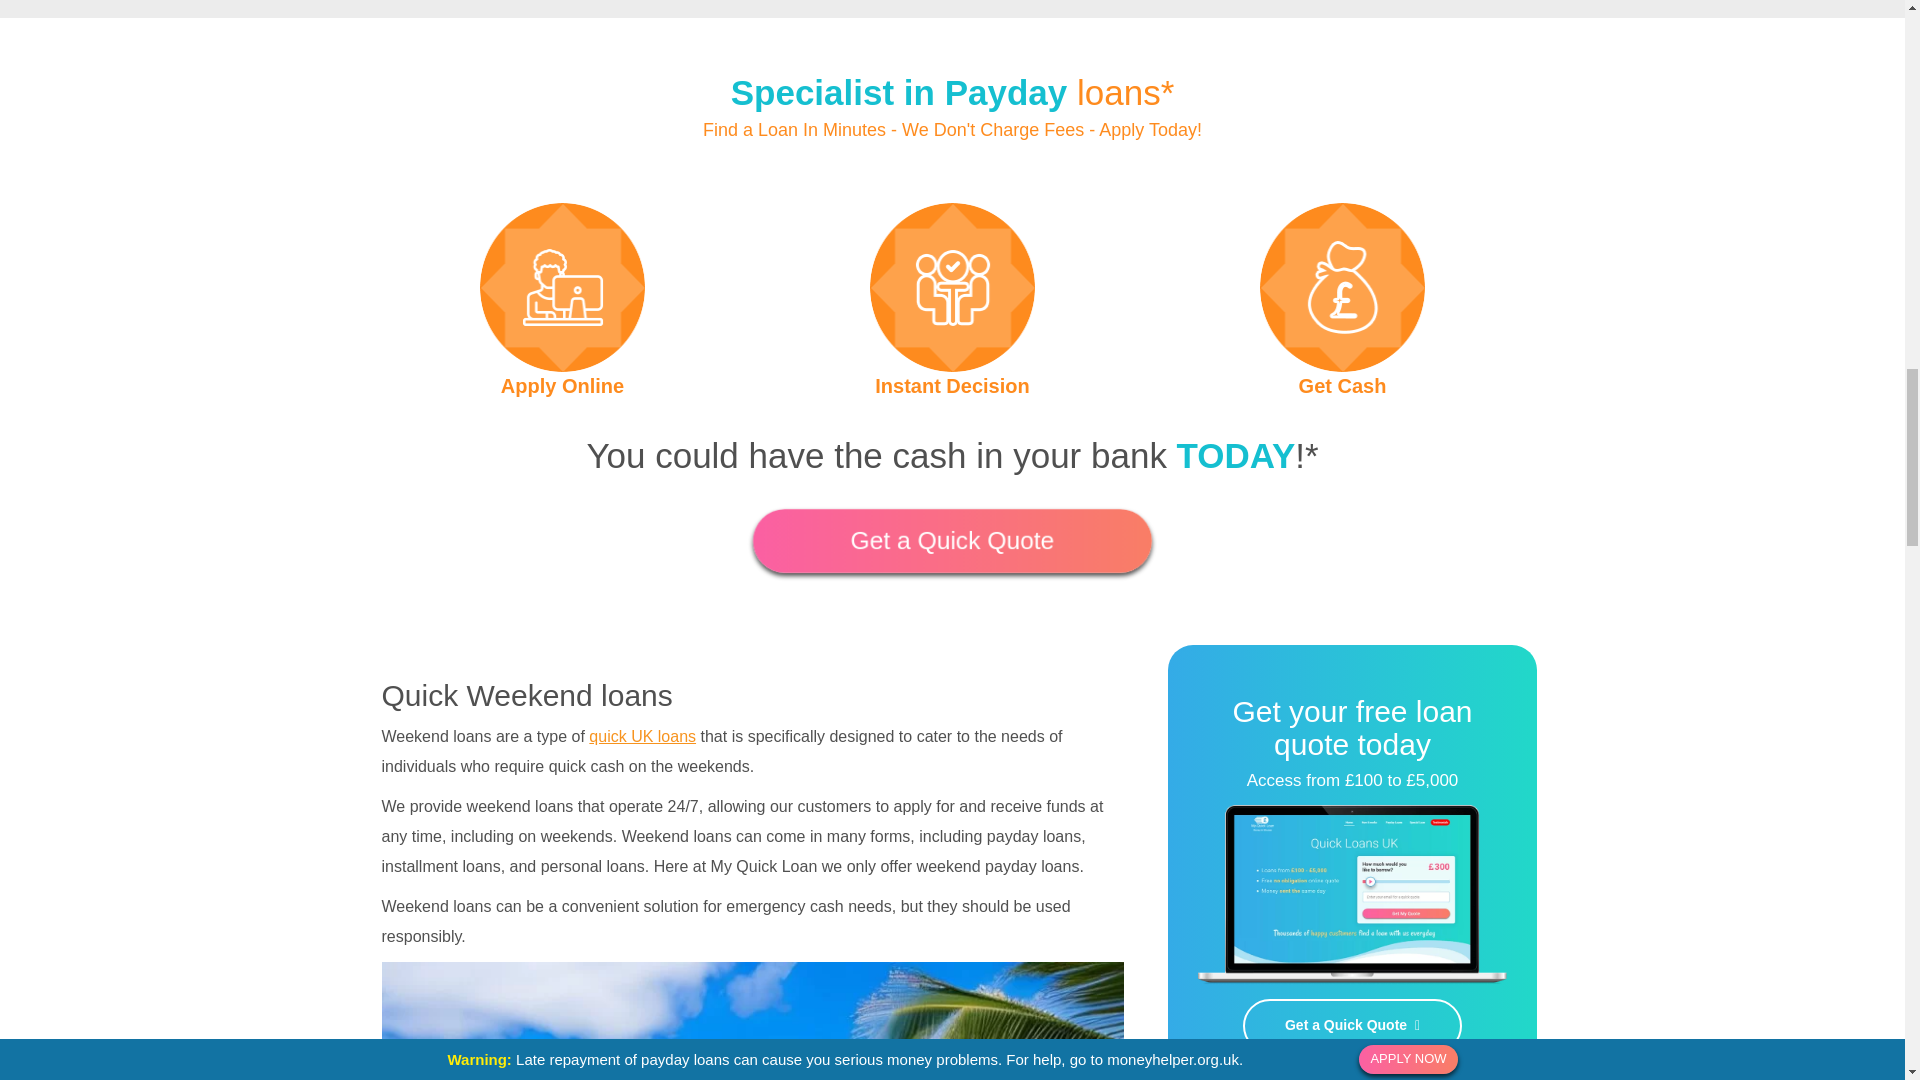 Image resolution: width=1920 pixels, height=1080 pixels. I want to click on Get a Quick Quote  , so click(1352, 1026).